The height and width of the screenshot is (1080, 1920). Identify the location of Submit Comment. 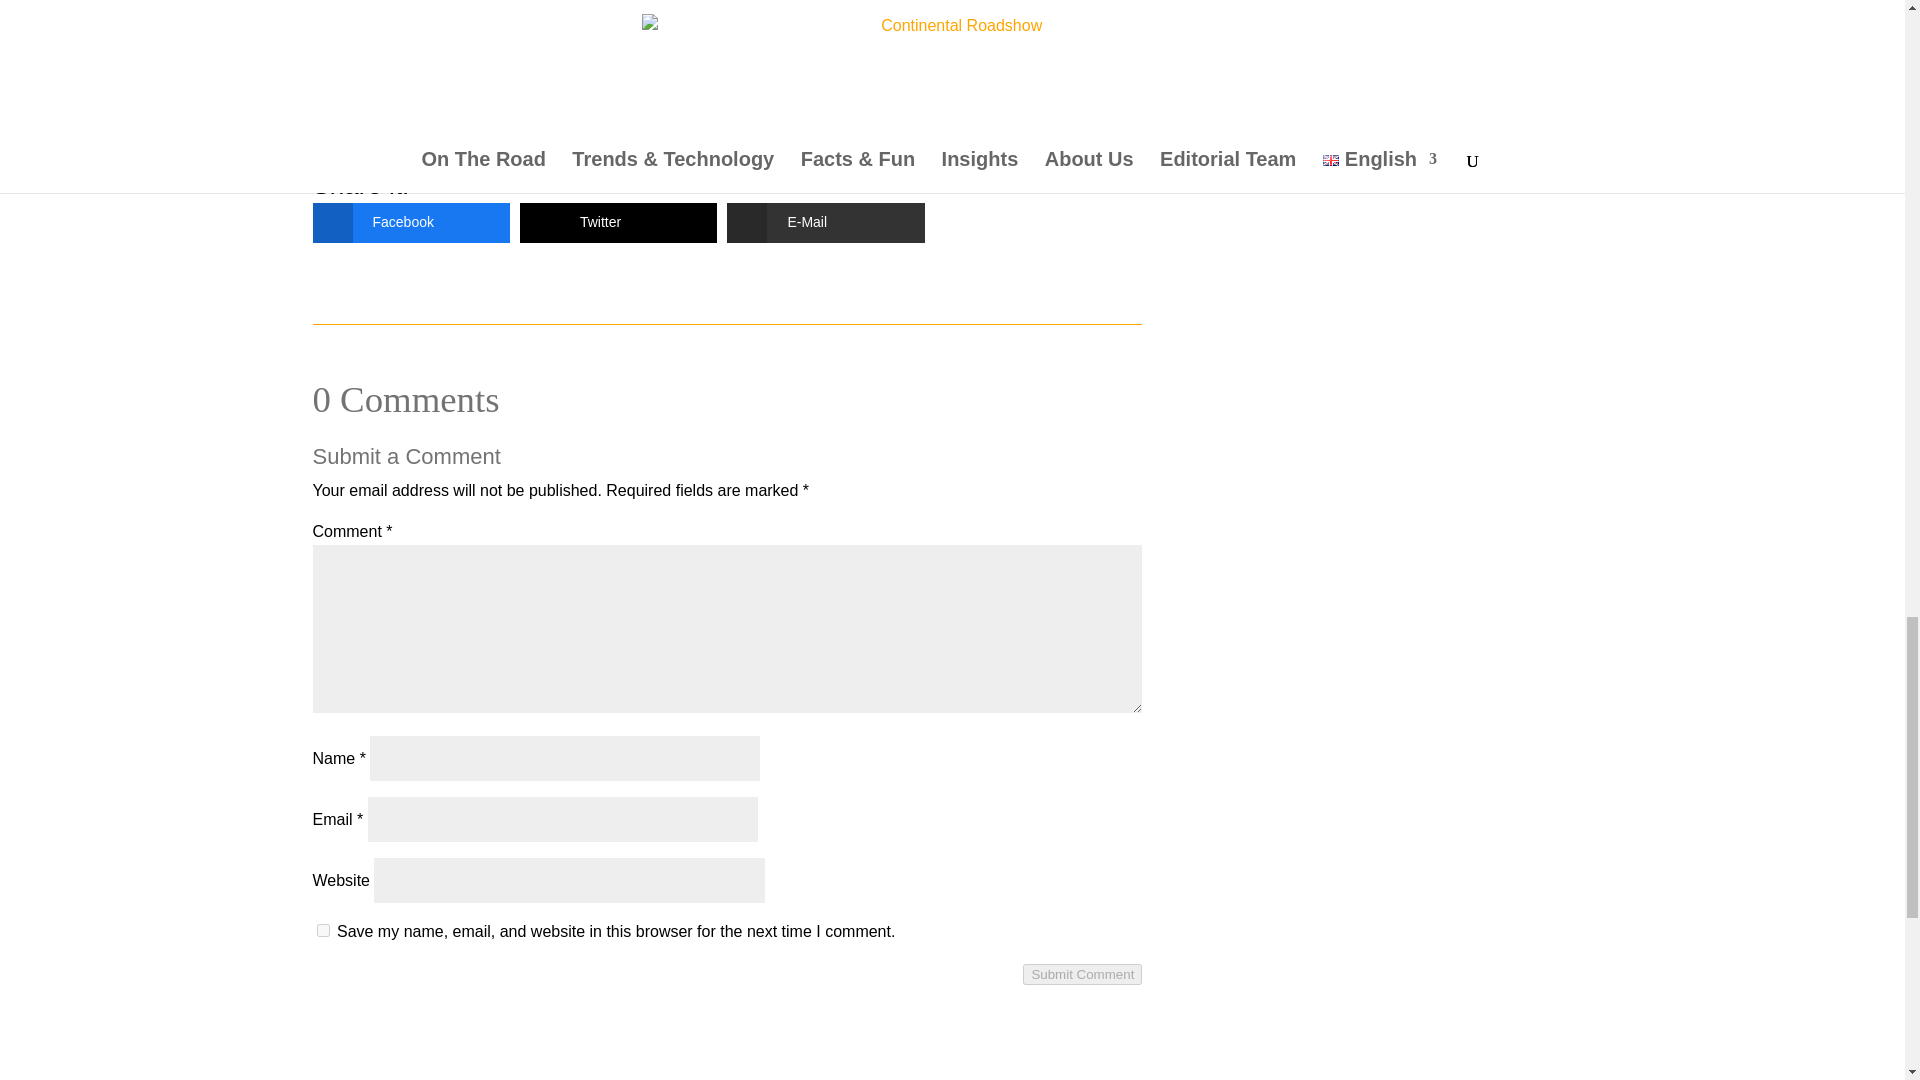
(1082, 974).